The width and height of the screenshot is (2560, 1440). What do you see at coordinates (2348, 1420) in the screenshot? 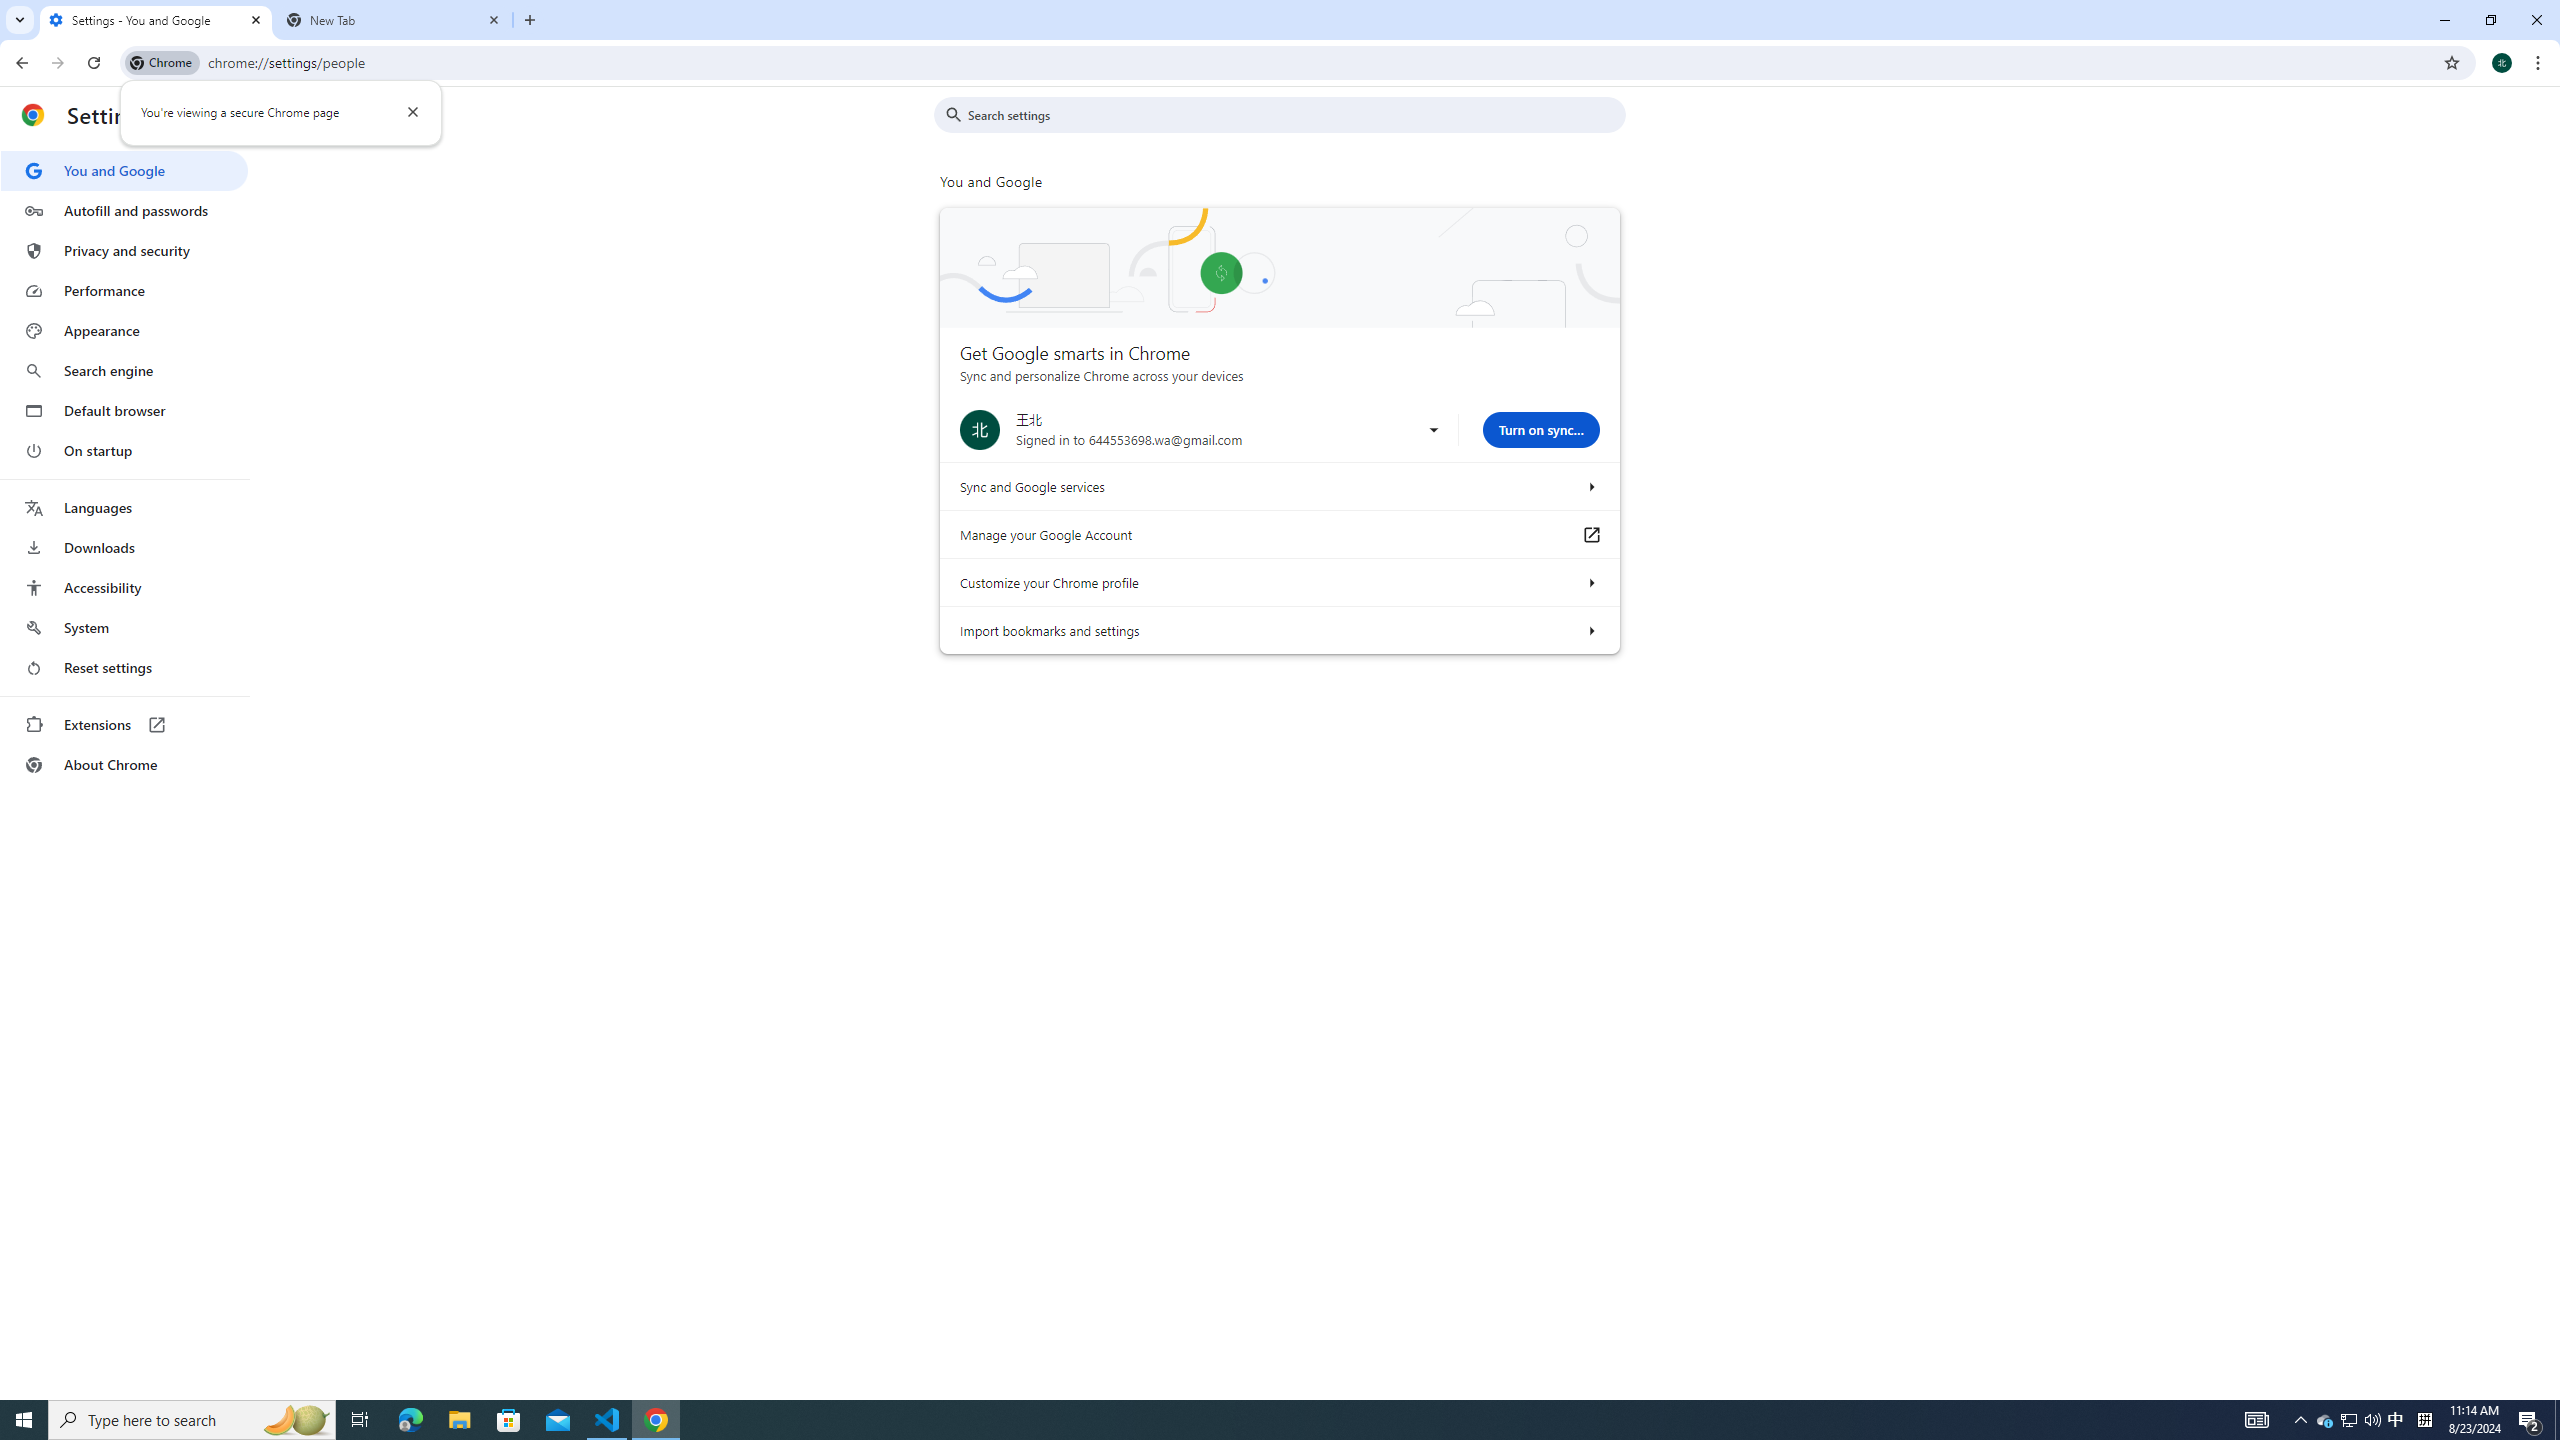
I see `Microsoft Store` at bounding box center [2348, 1420].